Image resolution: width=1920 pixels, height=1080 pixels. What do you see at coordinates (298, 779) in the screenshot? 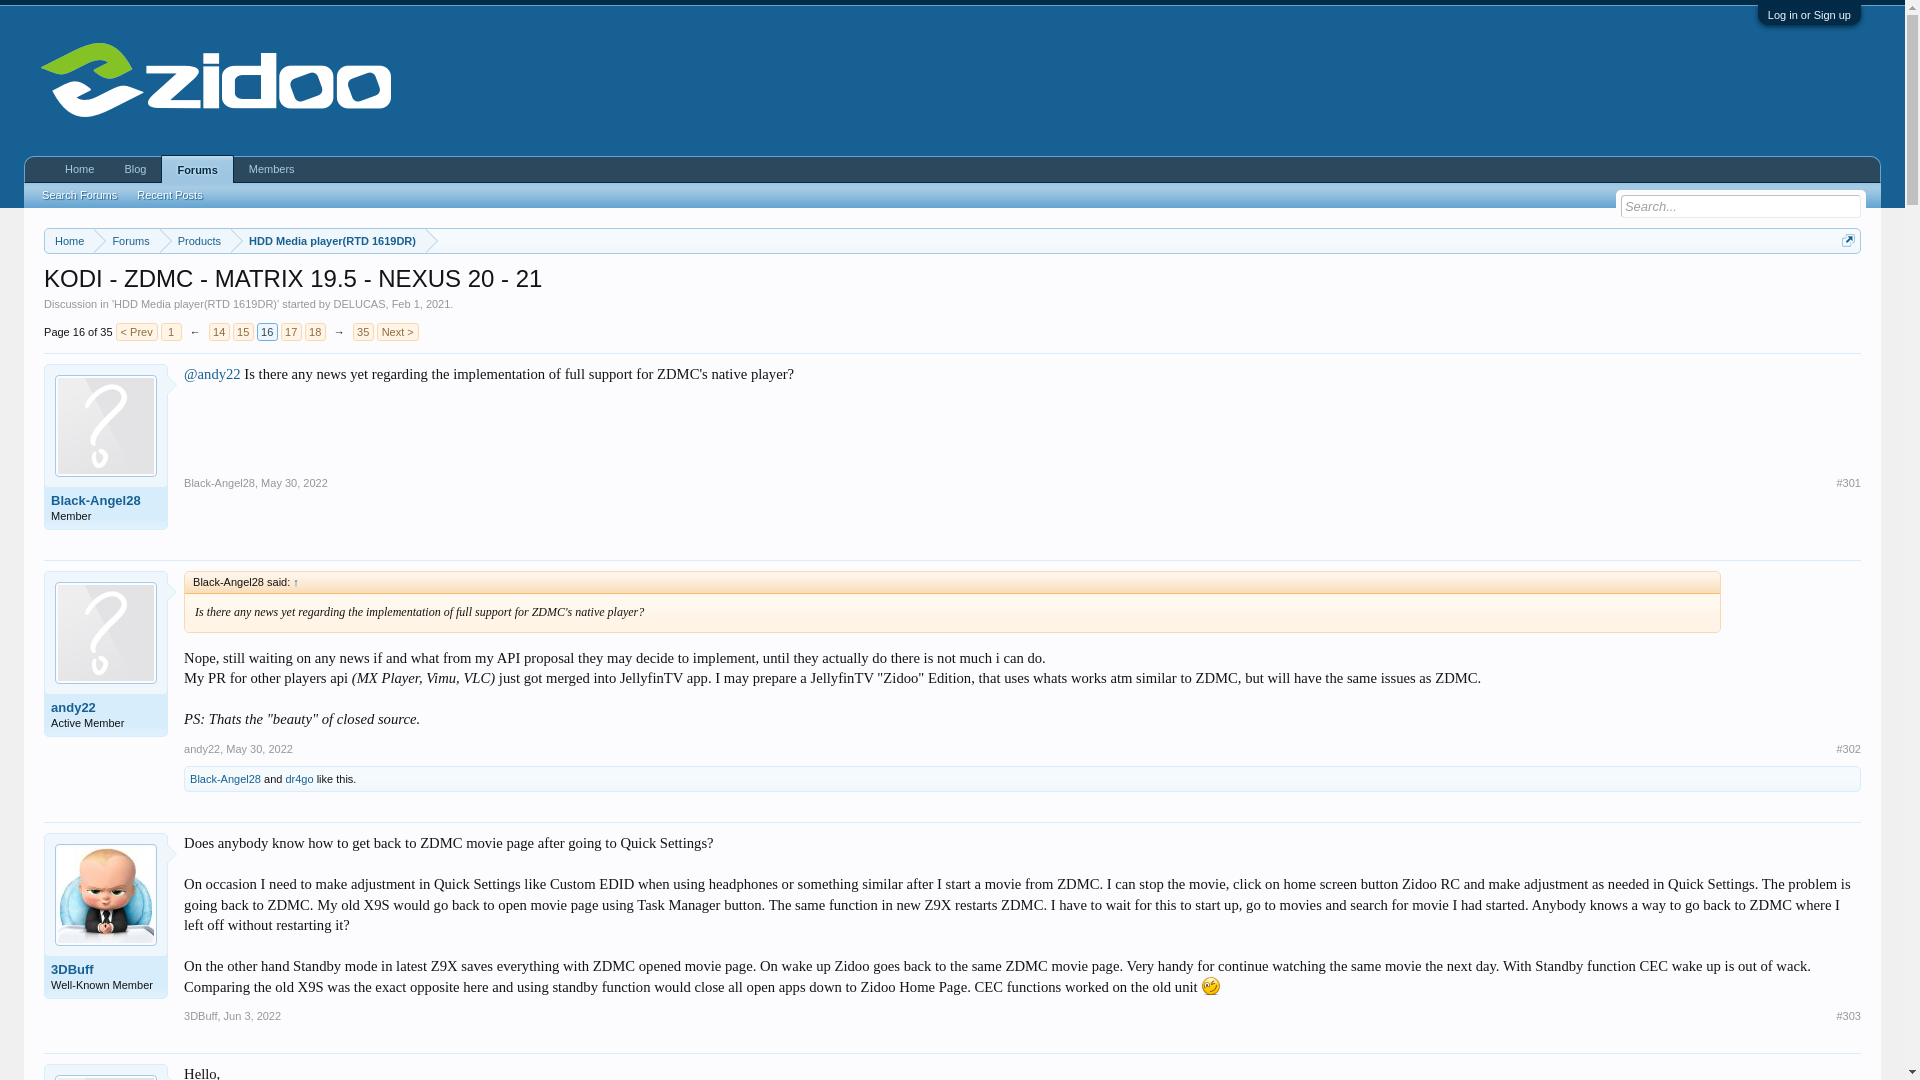
I see `dr4go` at bounding box center [298, 779].